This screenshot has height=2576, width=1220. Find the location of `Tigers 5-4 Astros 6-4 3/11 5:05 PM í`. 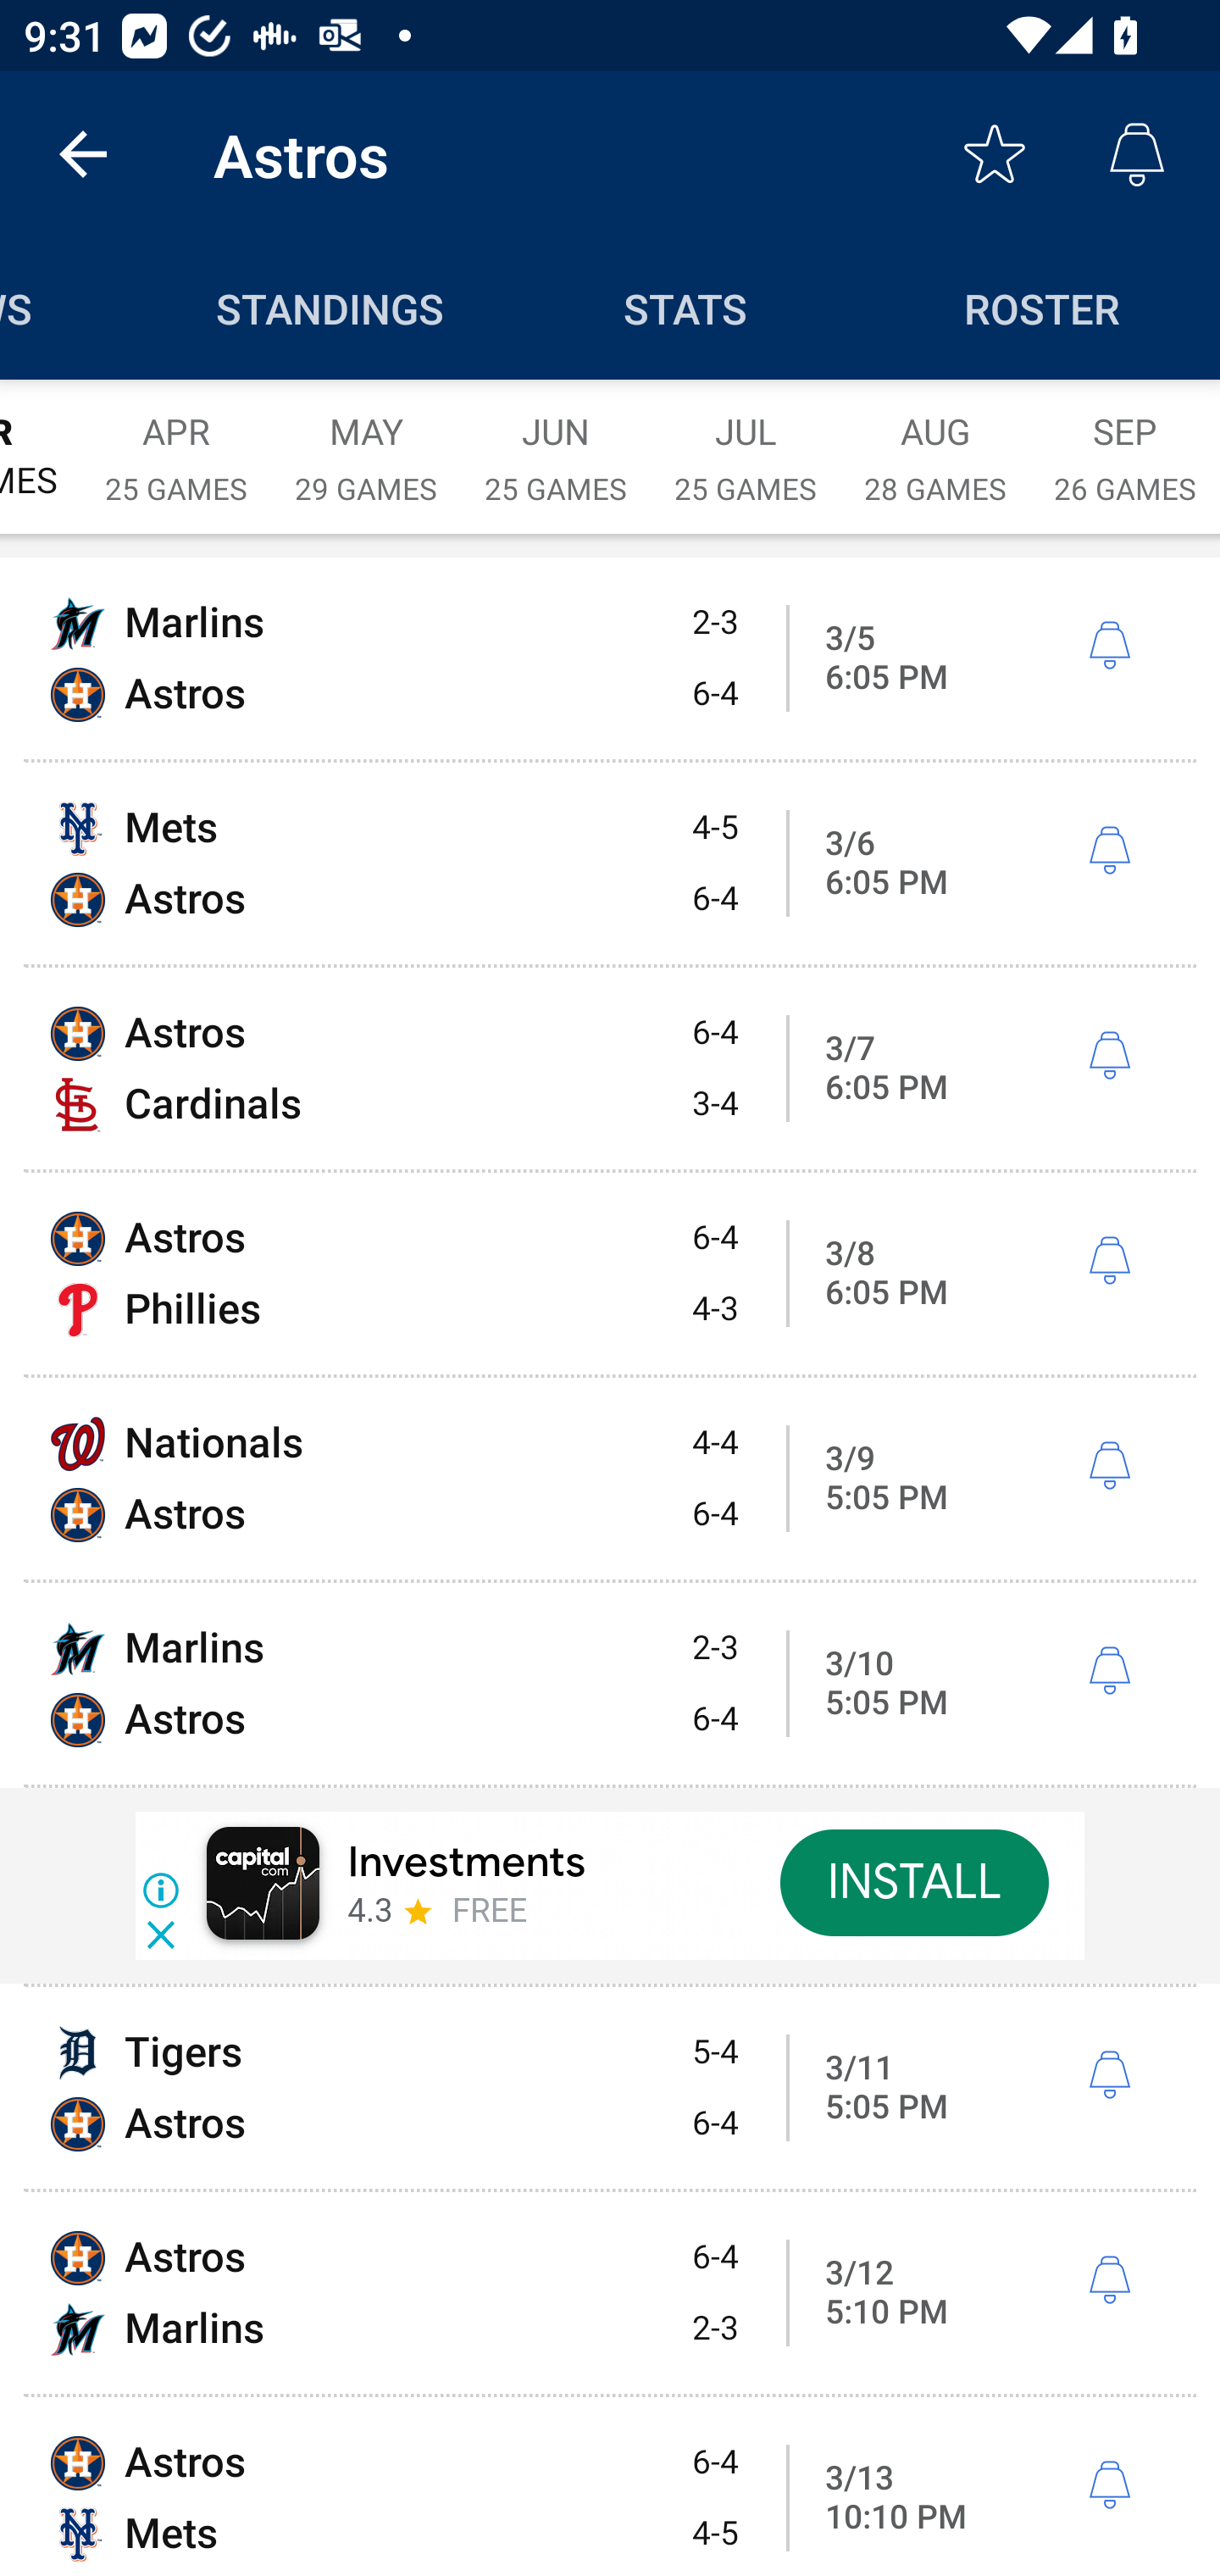

Tigers 5-4 Astros 6-4 3/11 5:05 PM í is located at coordinates (610, 2088).